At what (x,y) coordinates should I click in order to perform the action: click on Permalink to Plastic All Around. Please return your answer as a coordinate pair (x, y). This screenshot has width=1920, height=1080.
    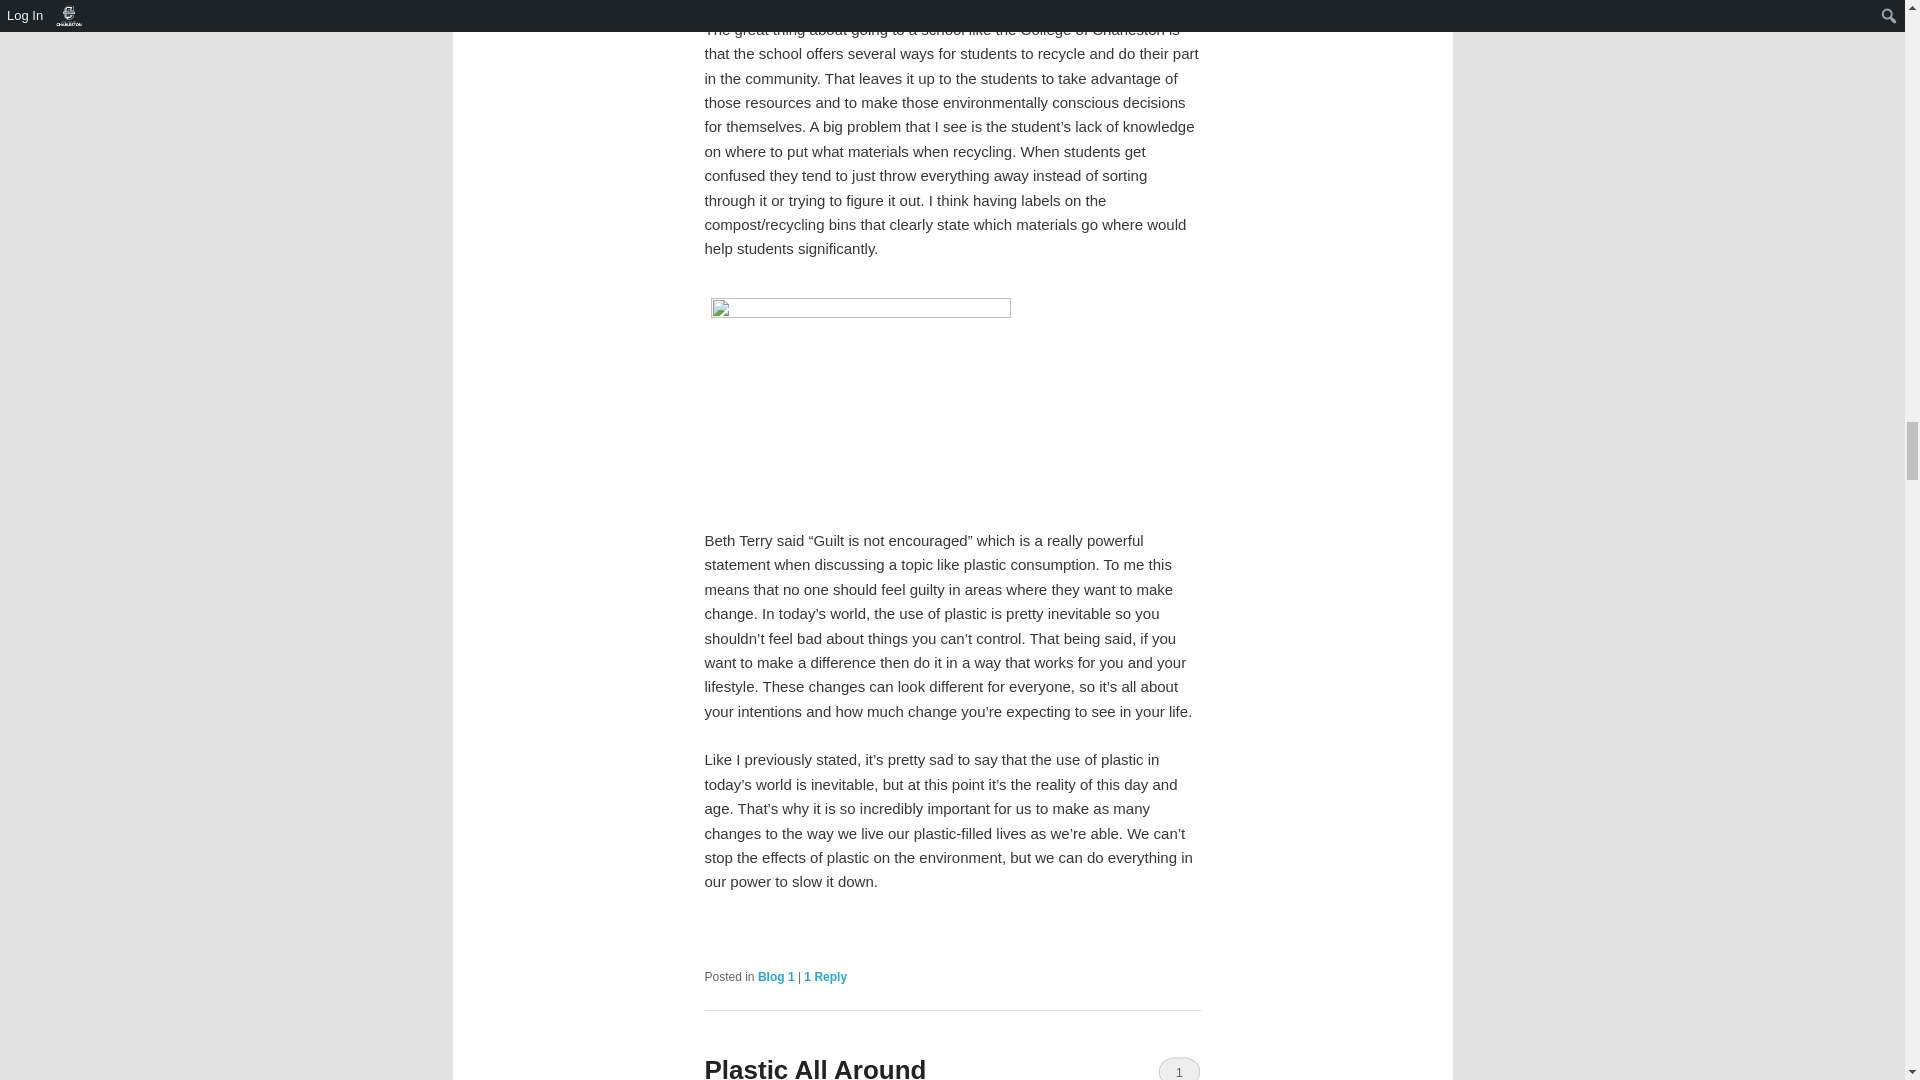
    Looking at the image, I should click on (814, 1068).